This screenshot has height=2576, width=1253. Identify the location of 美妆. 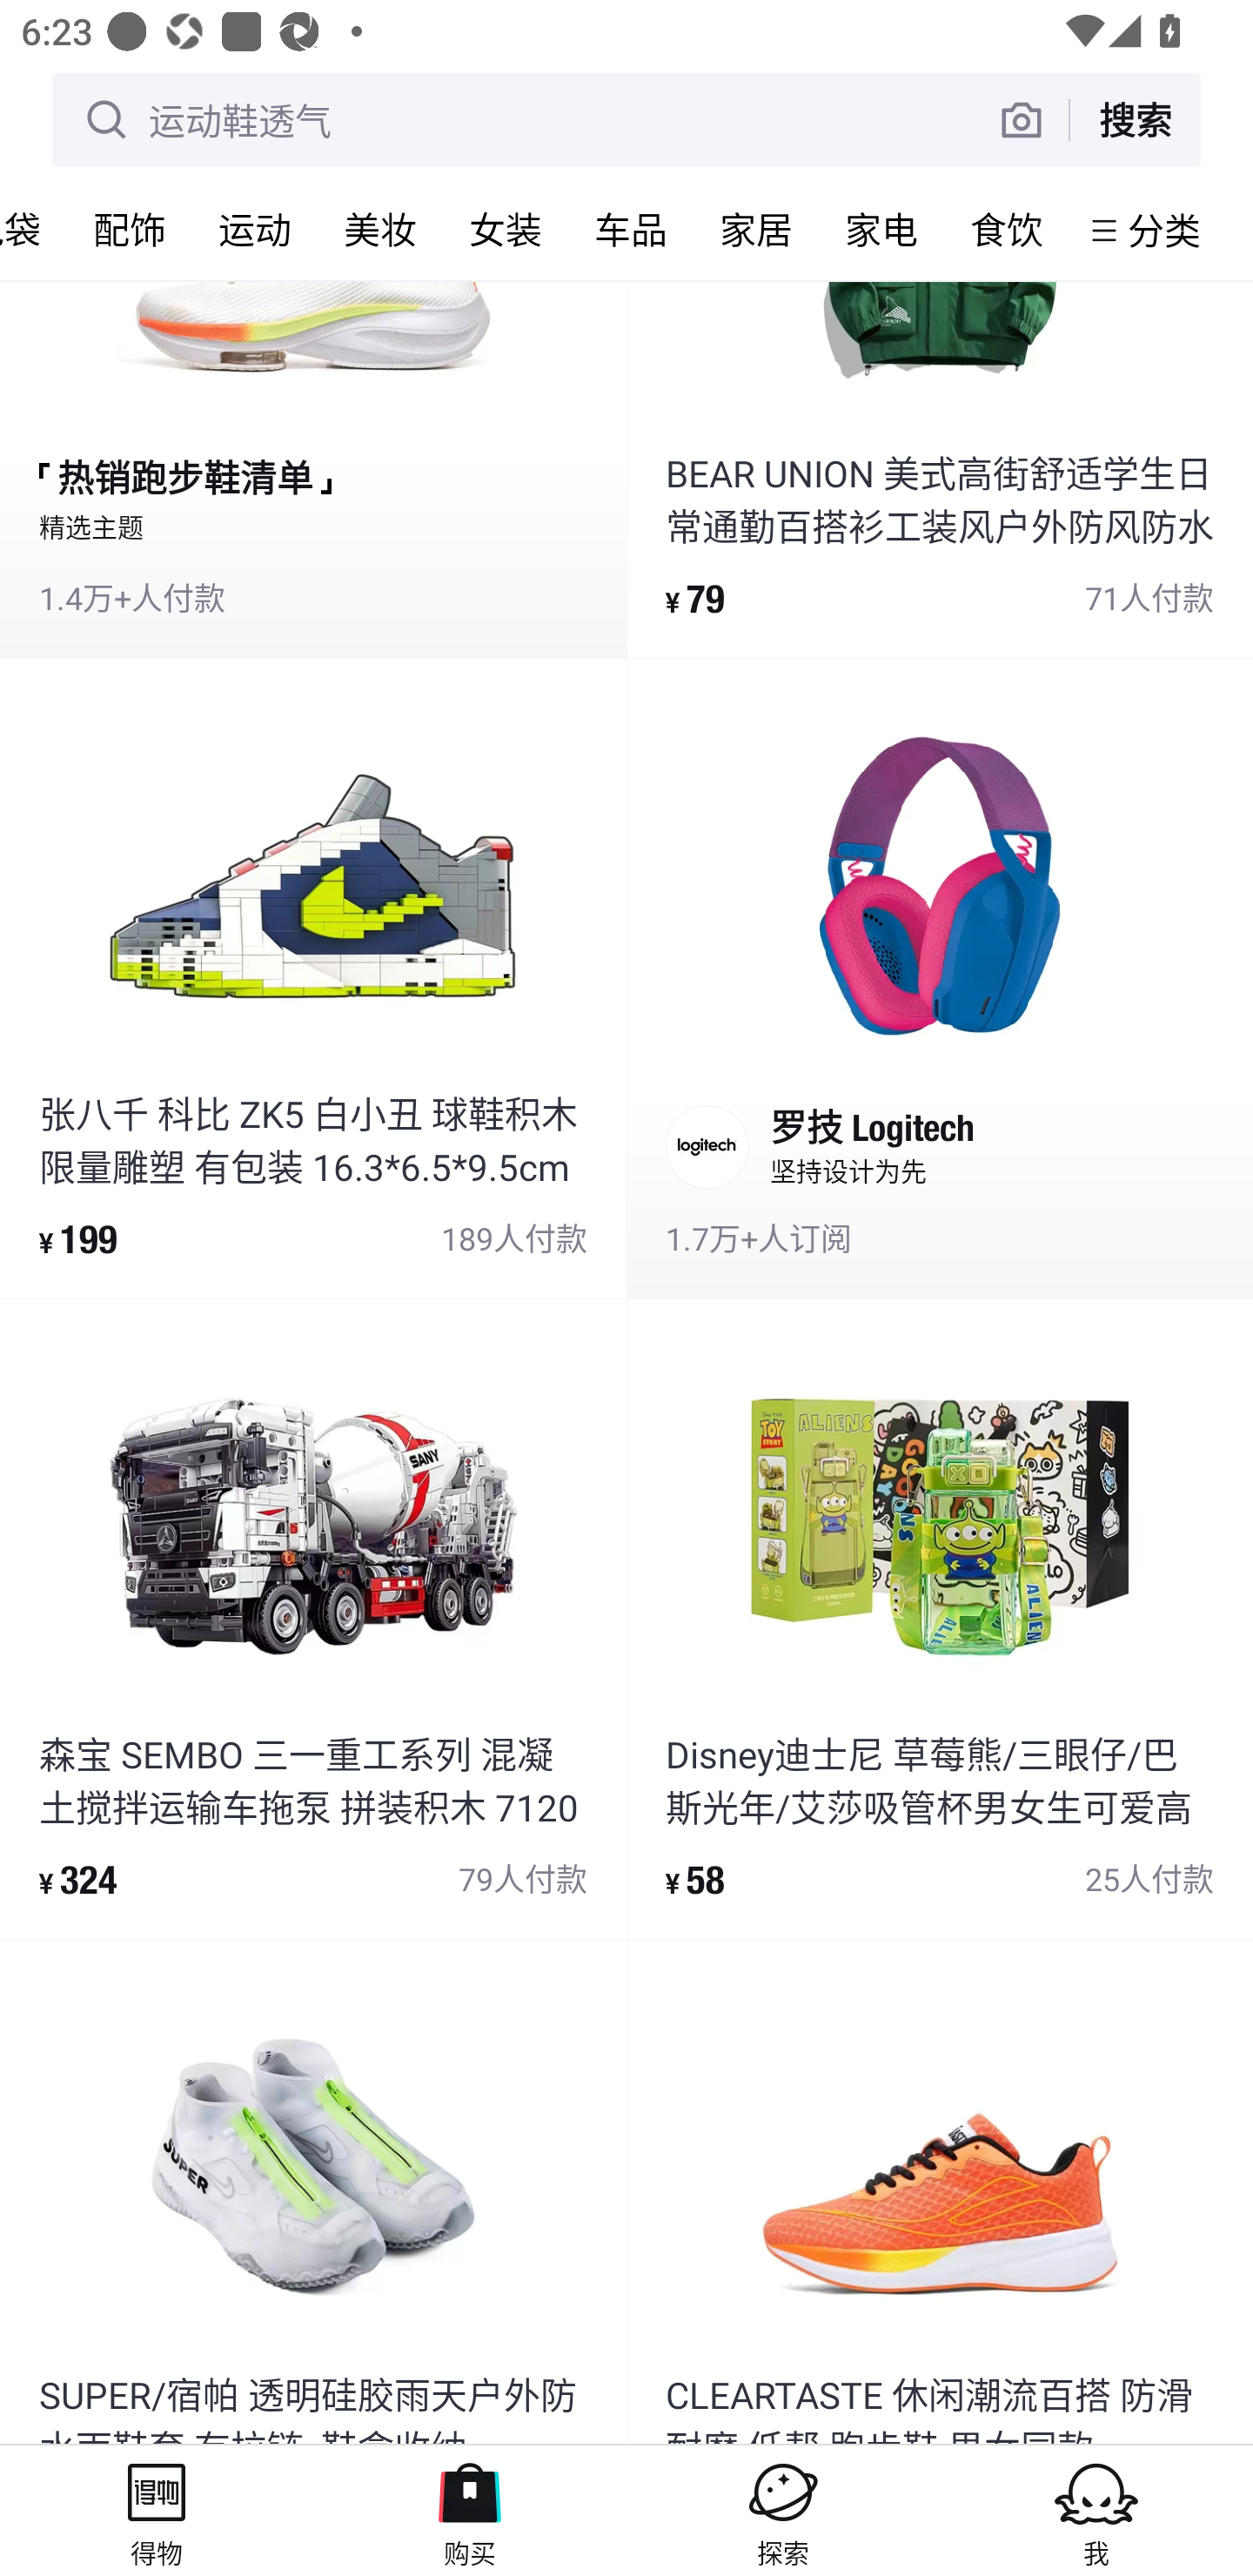
(379, 229).